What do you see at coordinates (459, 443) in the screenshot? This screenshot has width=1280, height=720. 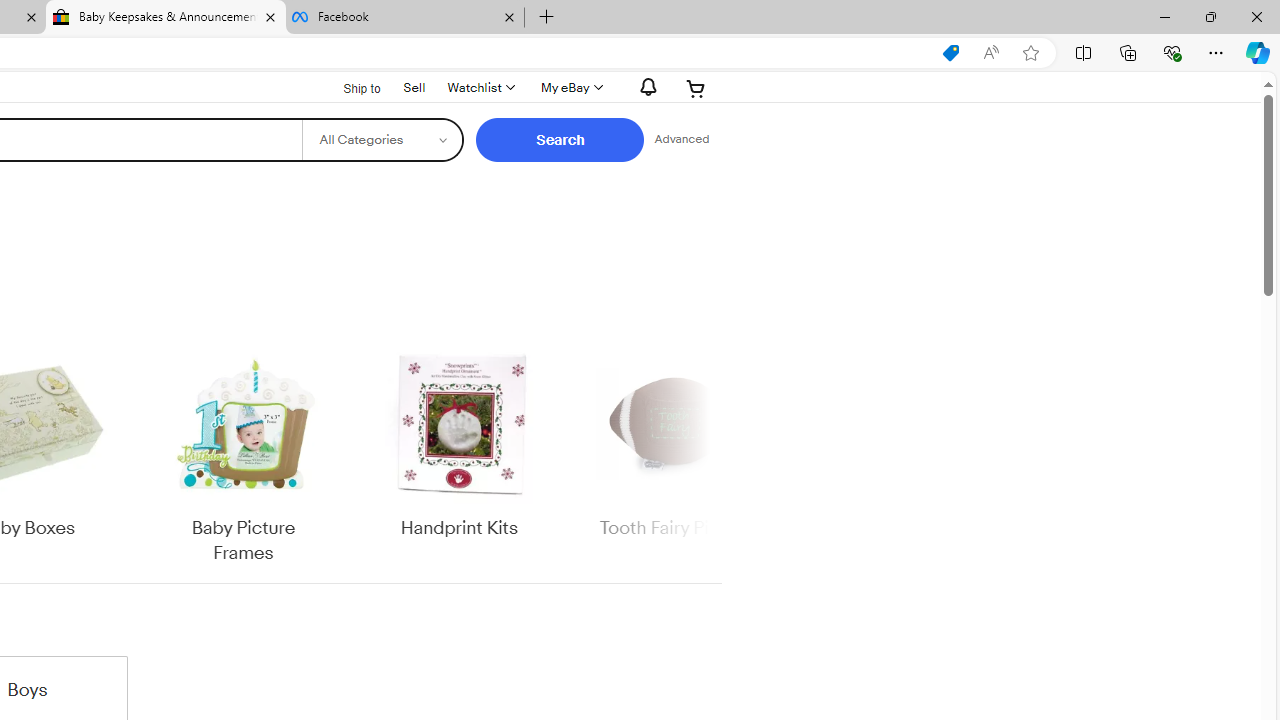 I see `Handprint Kits` at bounding box center [459, 443].